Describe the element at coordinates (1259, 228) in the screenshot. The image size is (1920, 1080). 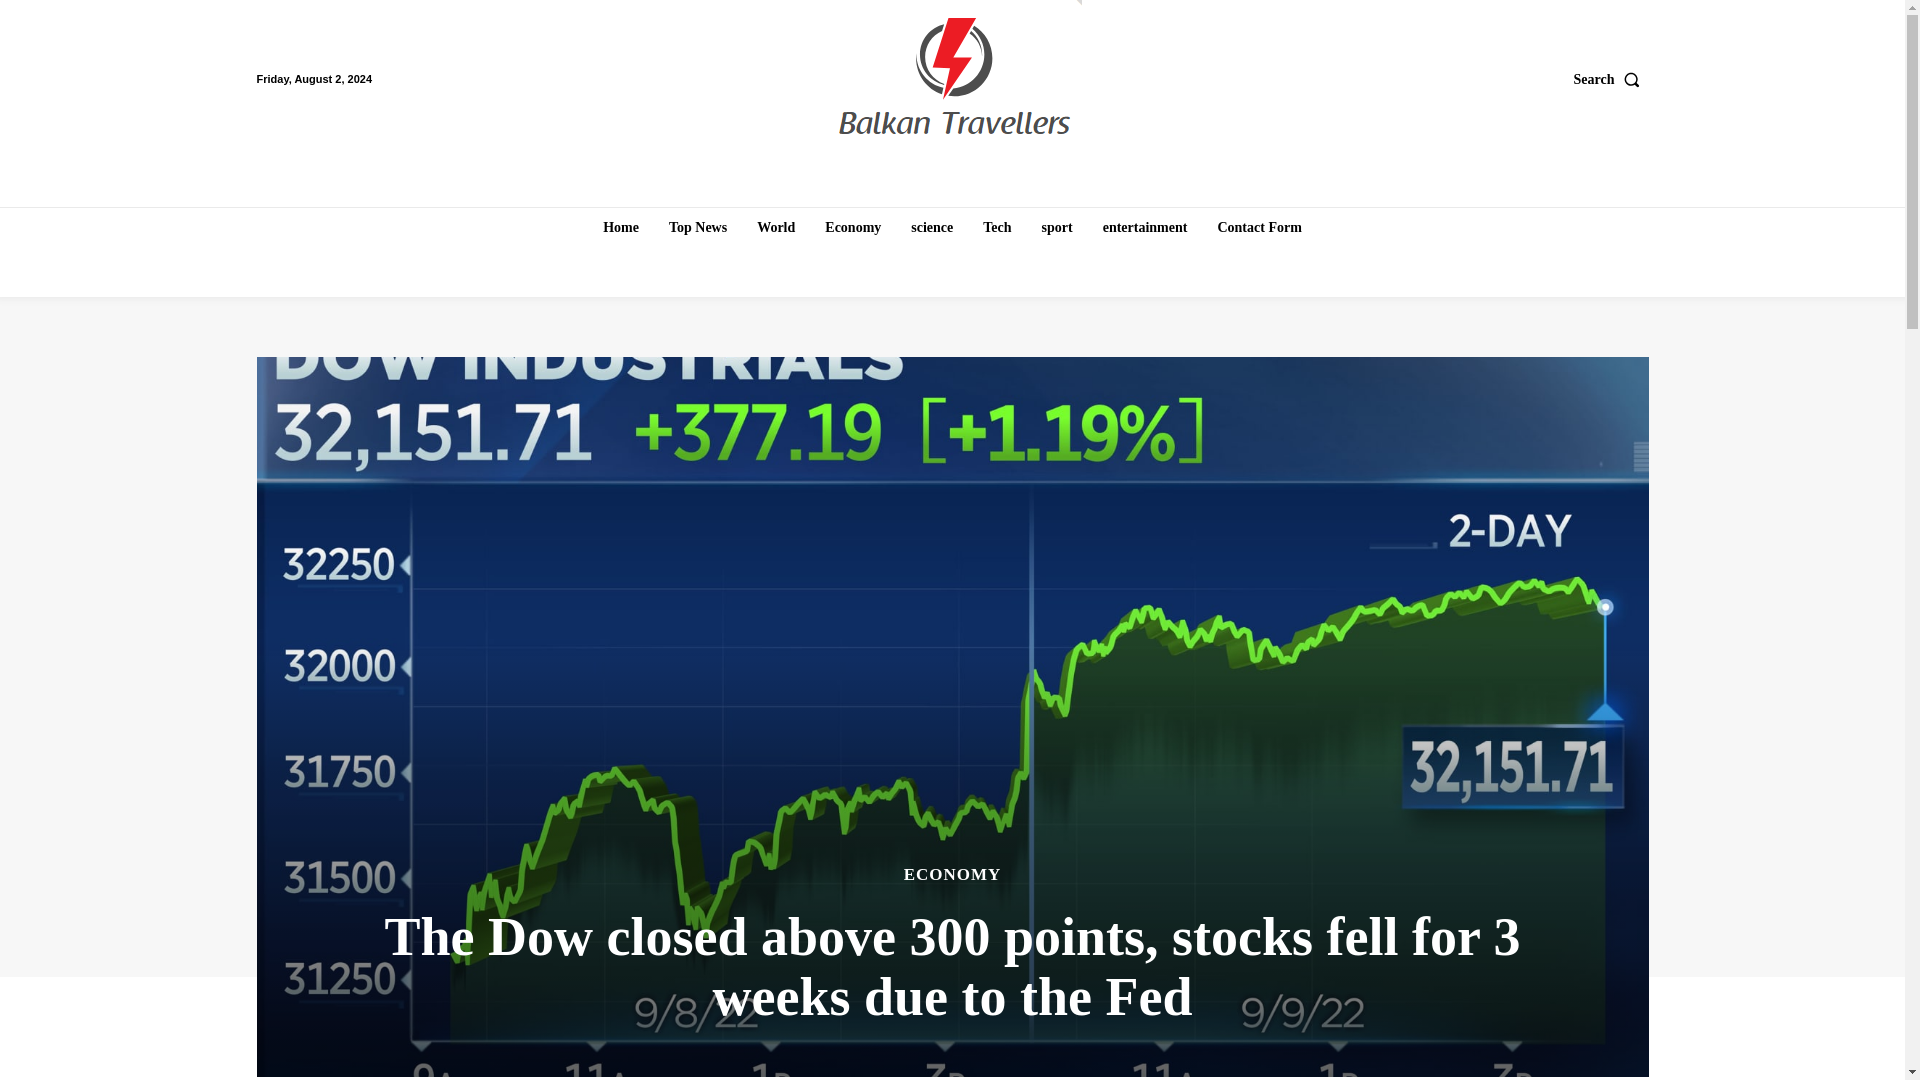
I see `Contact Form` at that location.